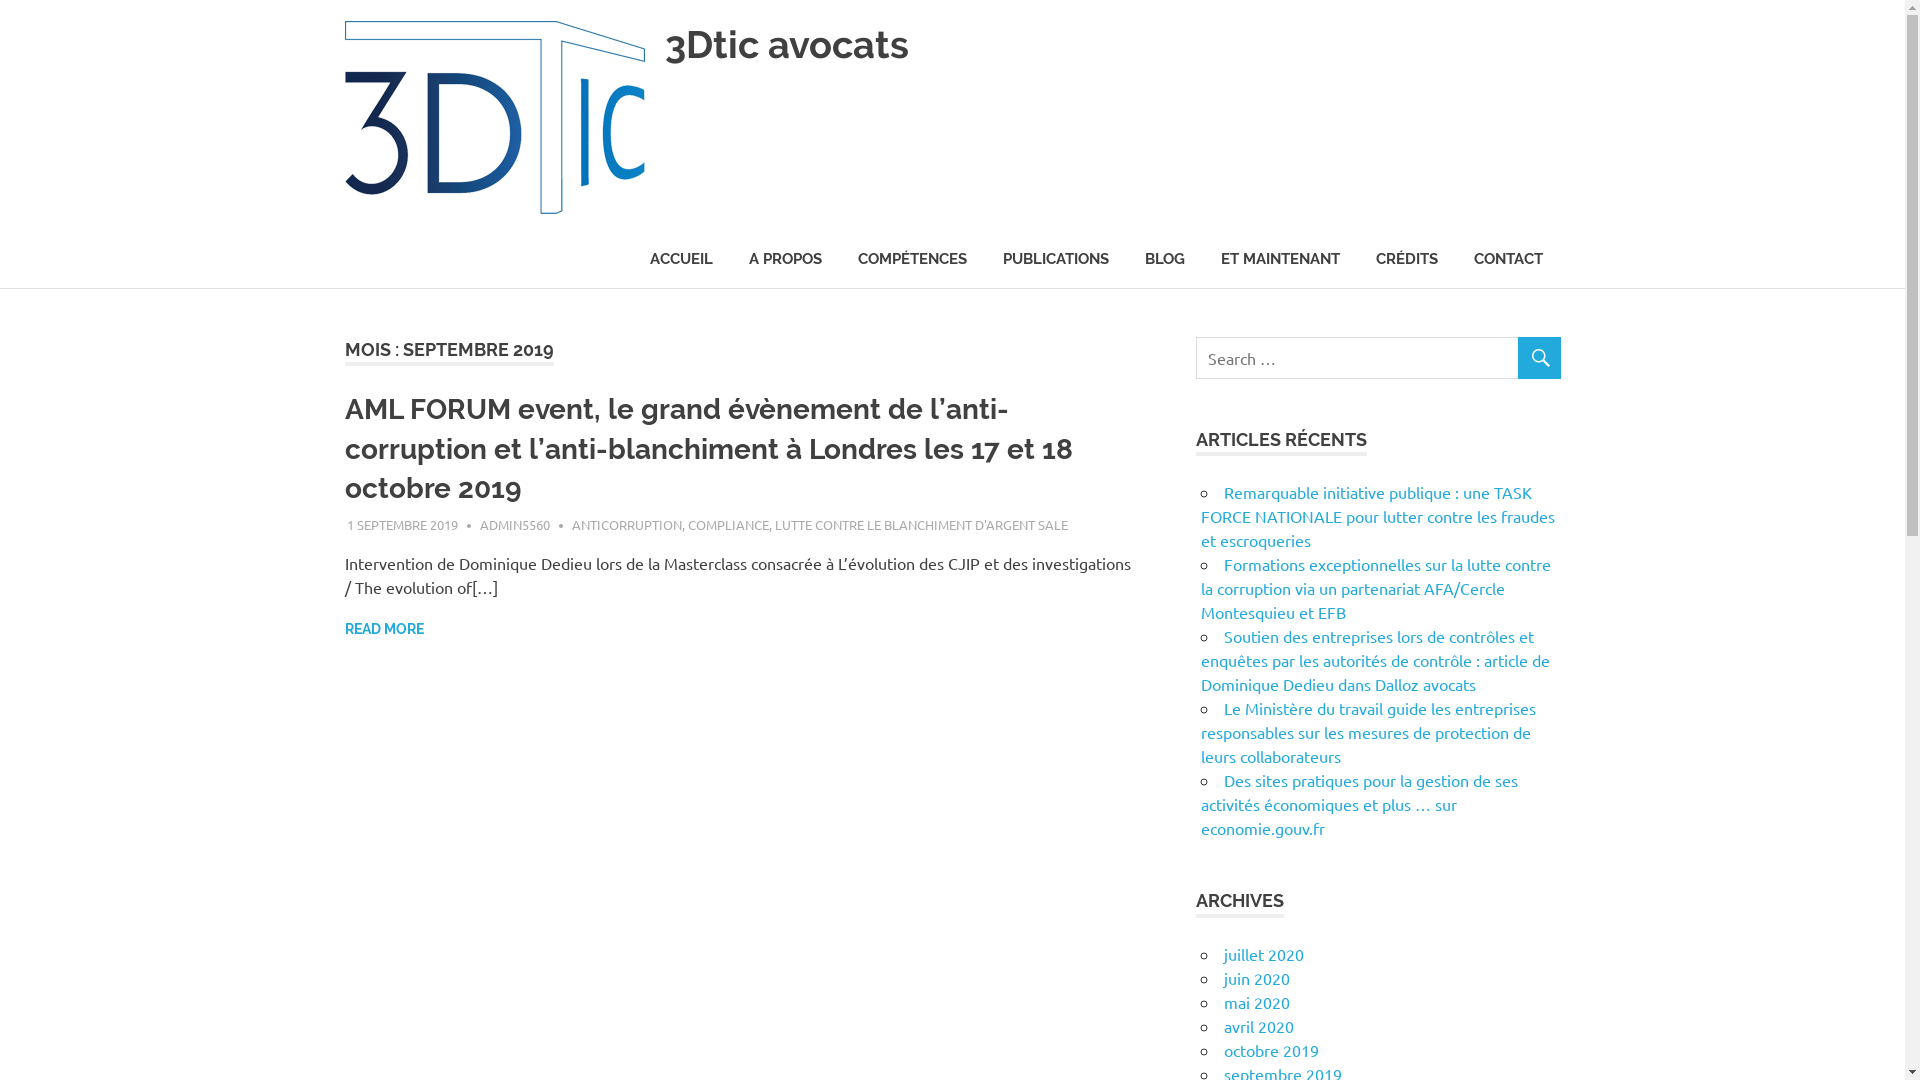 The width and height of the screenshot is (1920, 1080). I want to click on BLOG, so click(1164, 260).